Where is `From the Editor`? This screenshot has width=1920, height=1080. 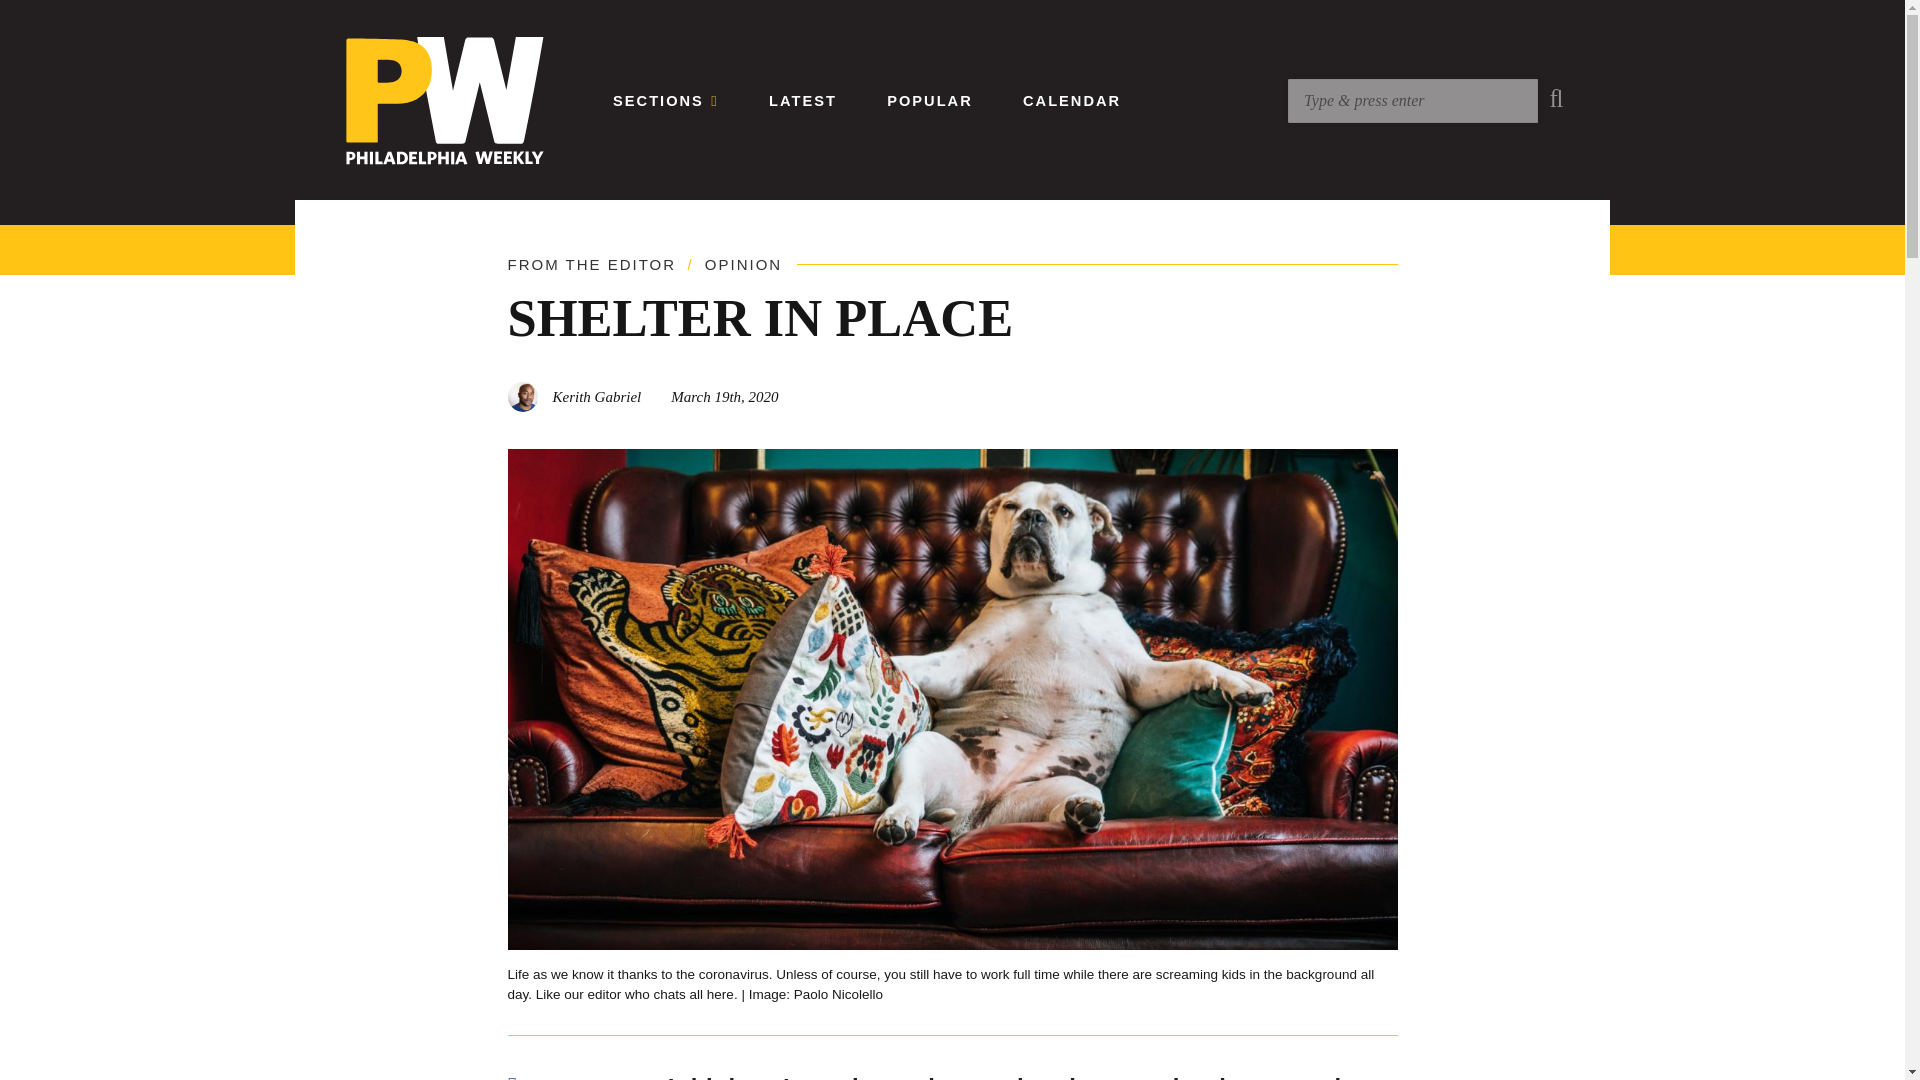
From the Editor is located at coordinates (592, 264).